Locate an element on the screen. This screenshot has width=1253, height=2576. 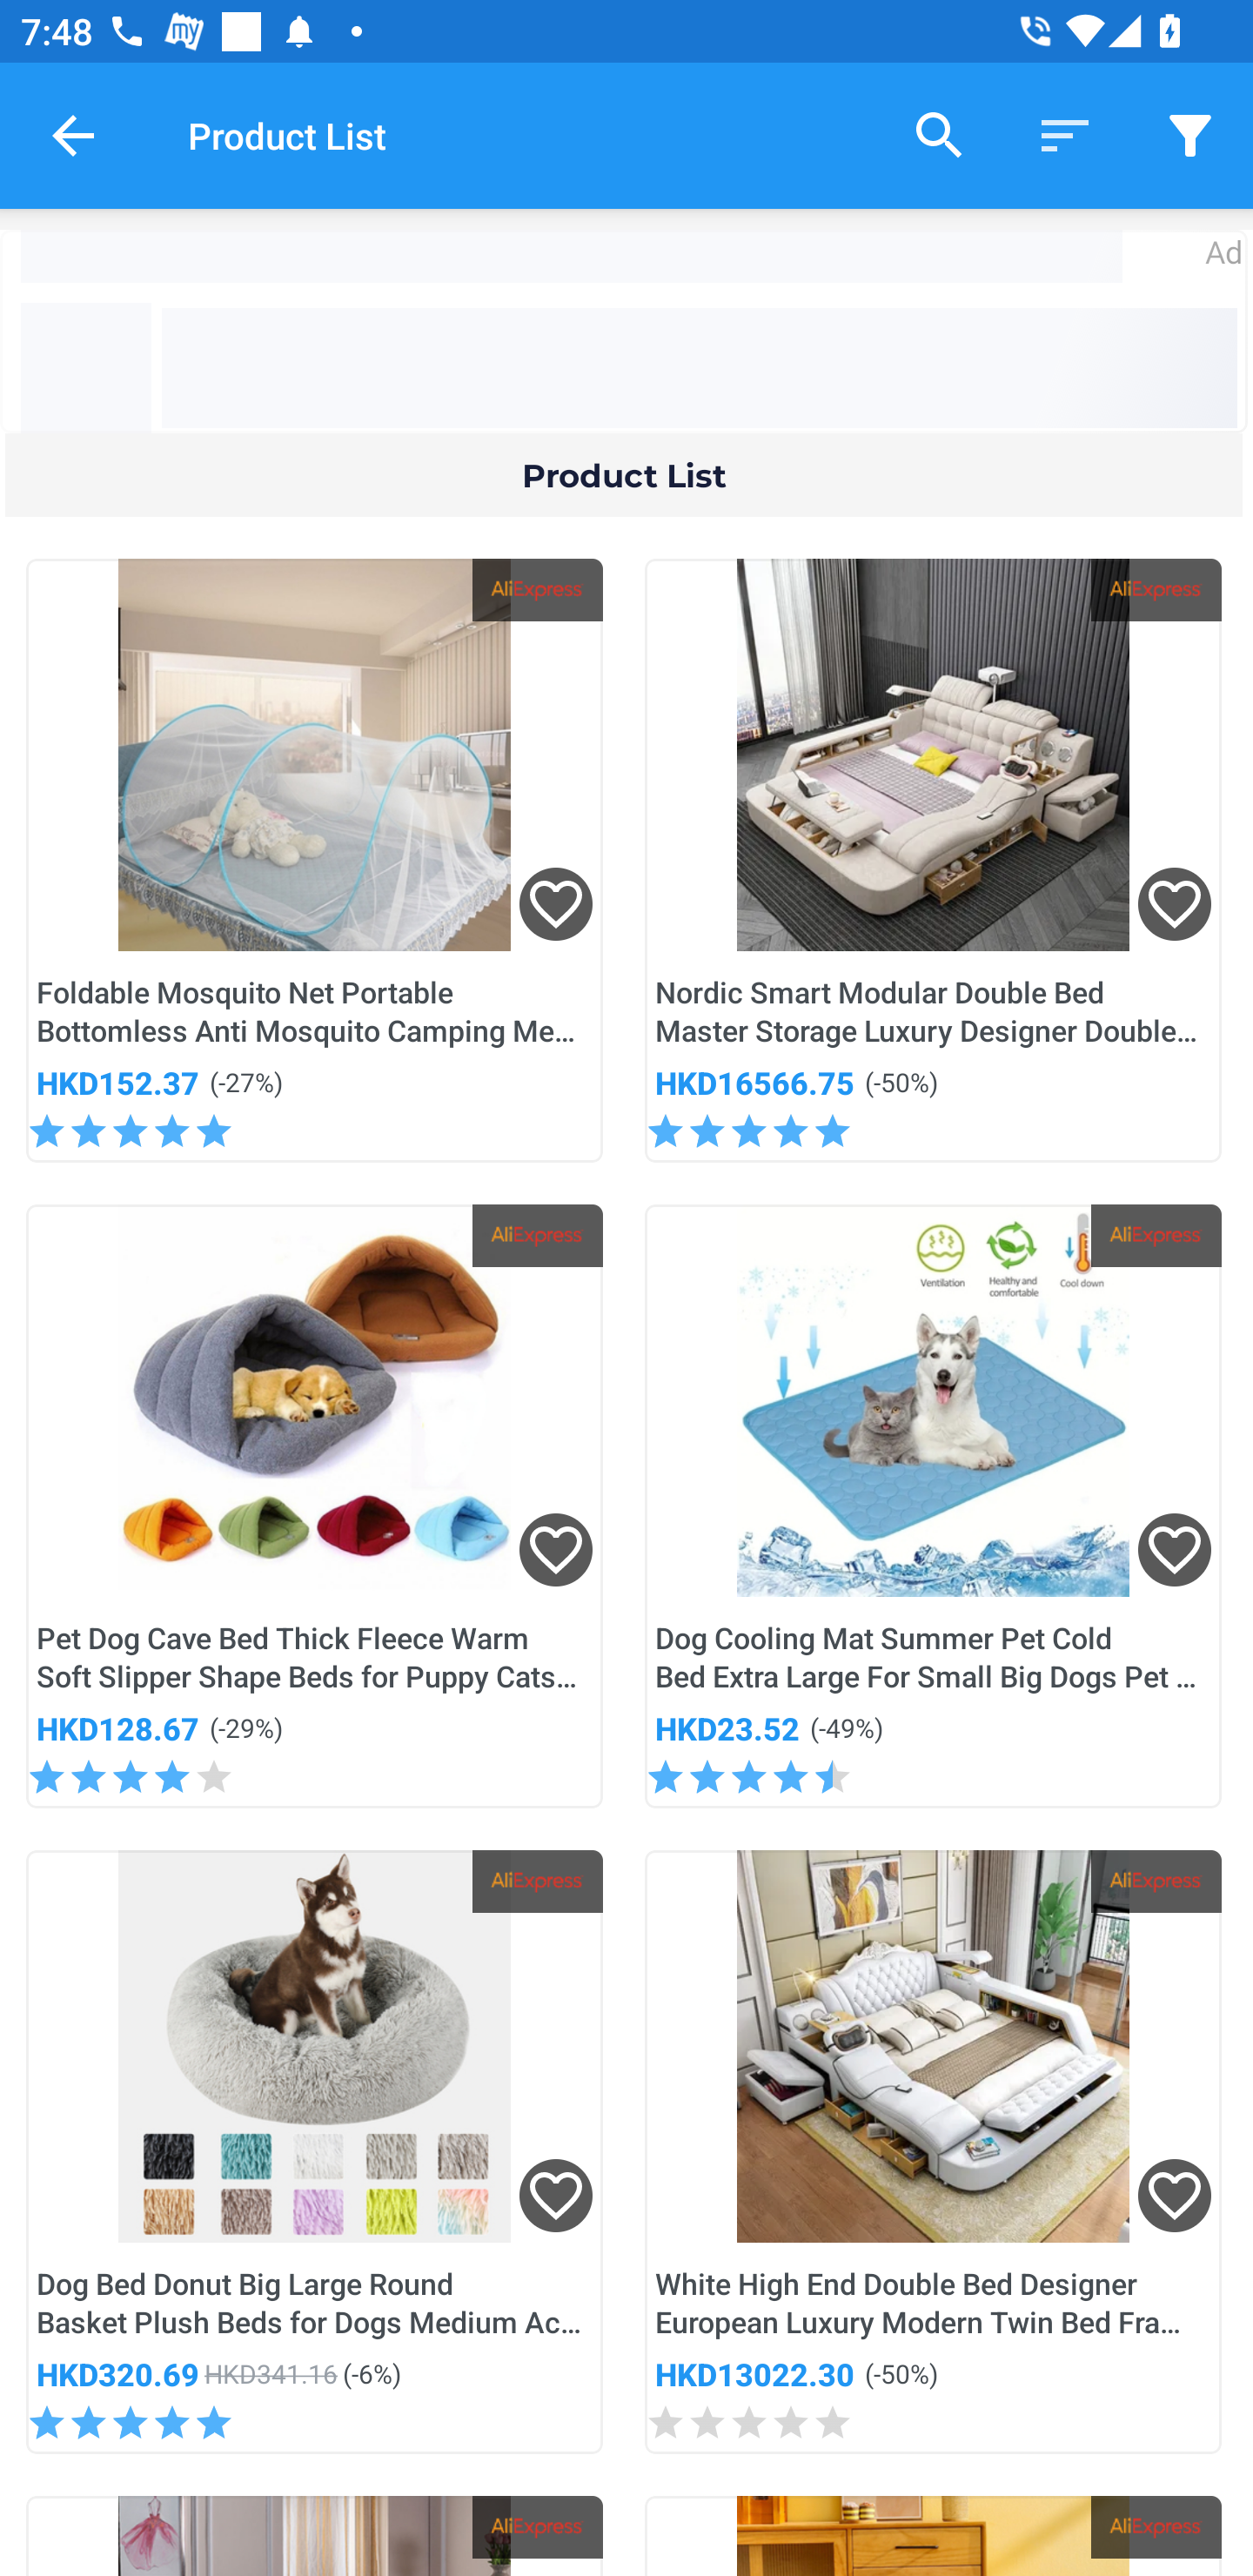
short is located at coordinates (1190, 134).